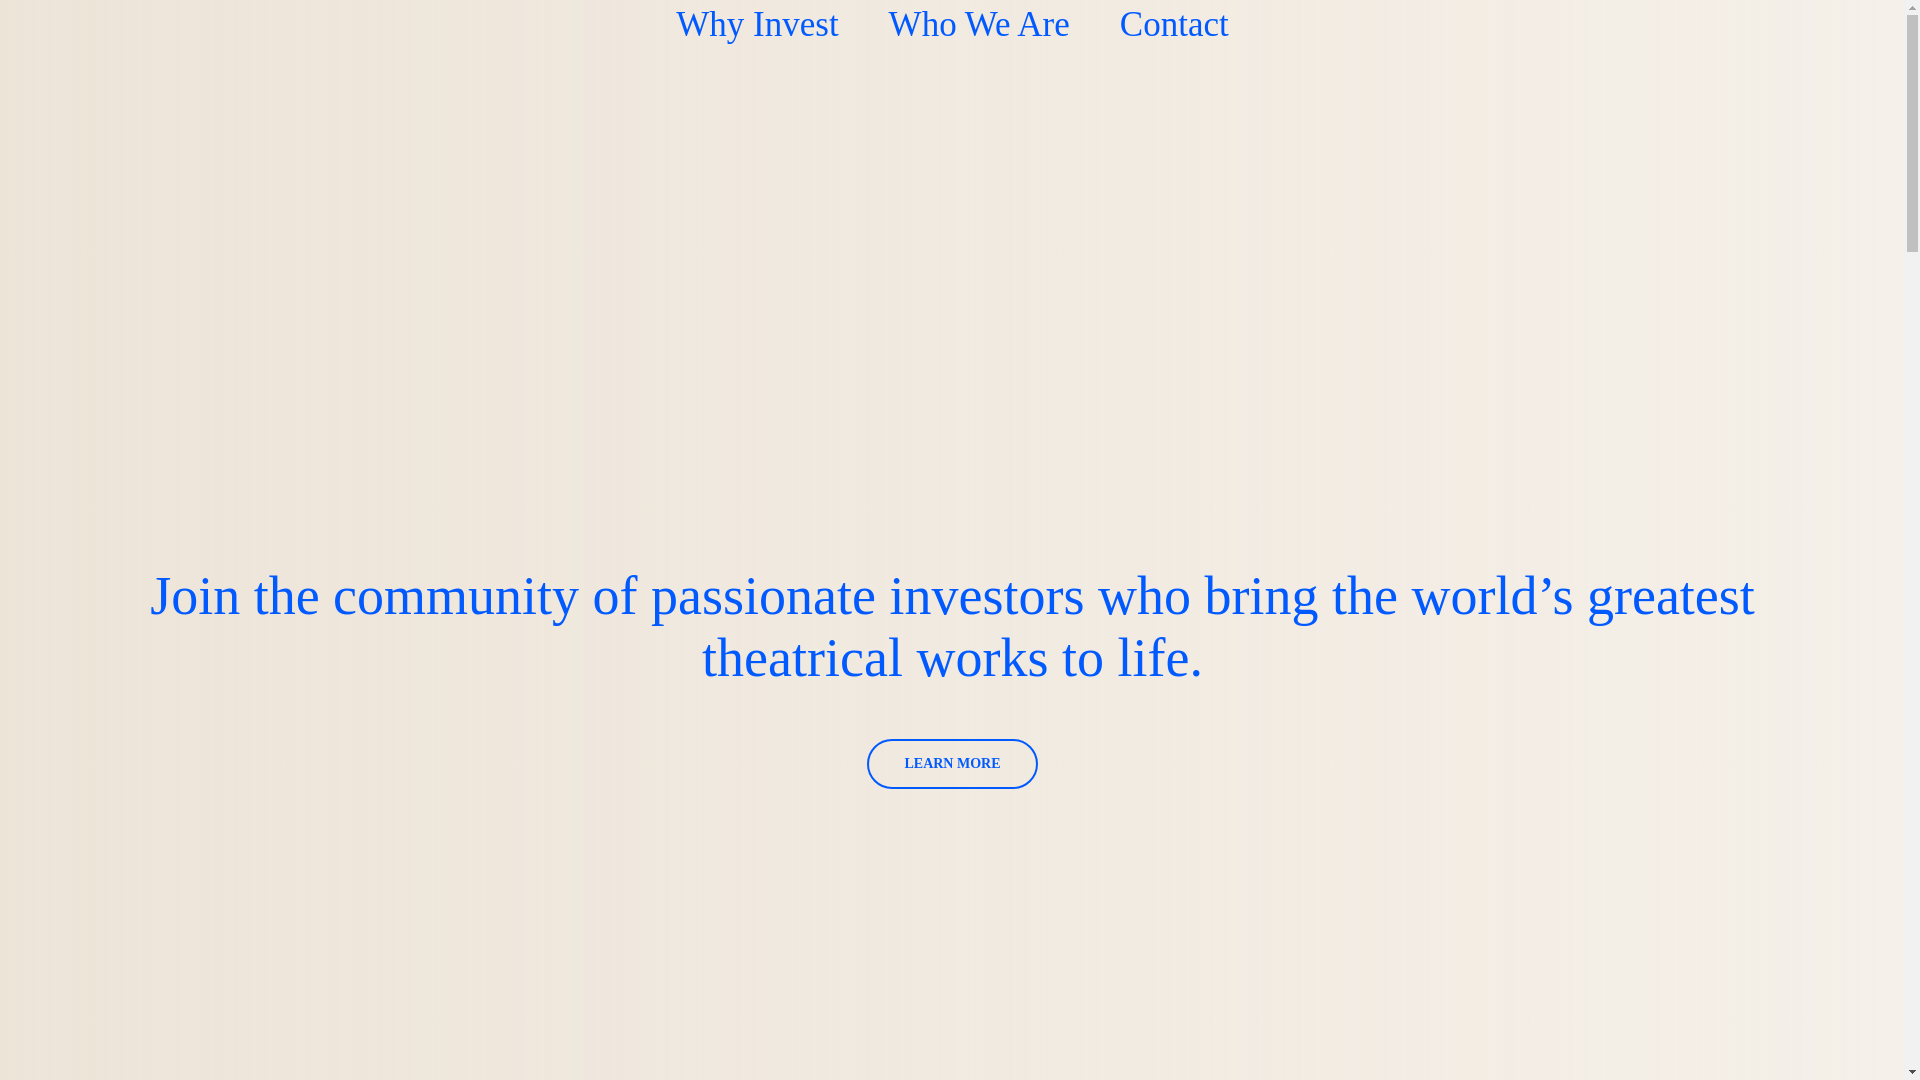  I want to click on LEARN MORE, so click(952, 764).